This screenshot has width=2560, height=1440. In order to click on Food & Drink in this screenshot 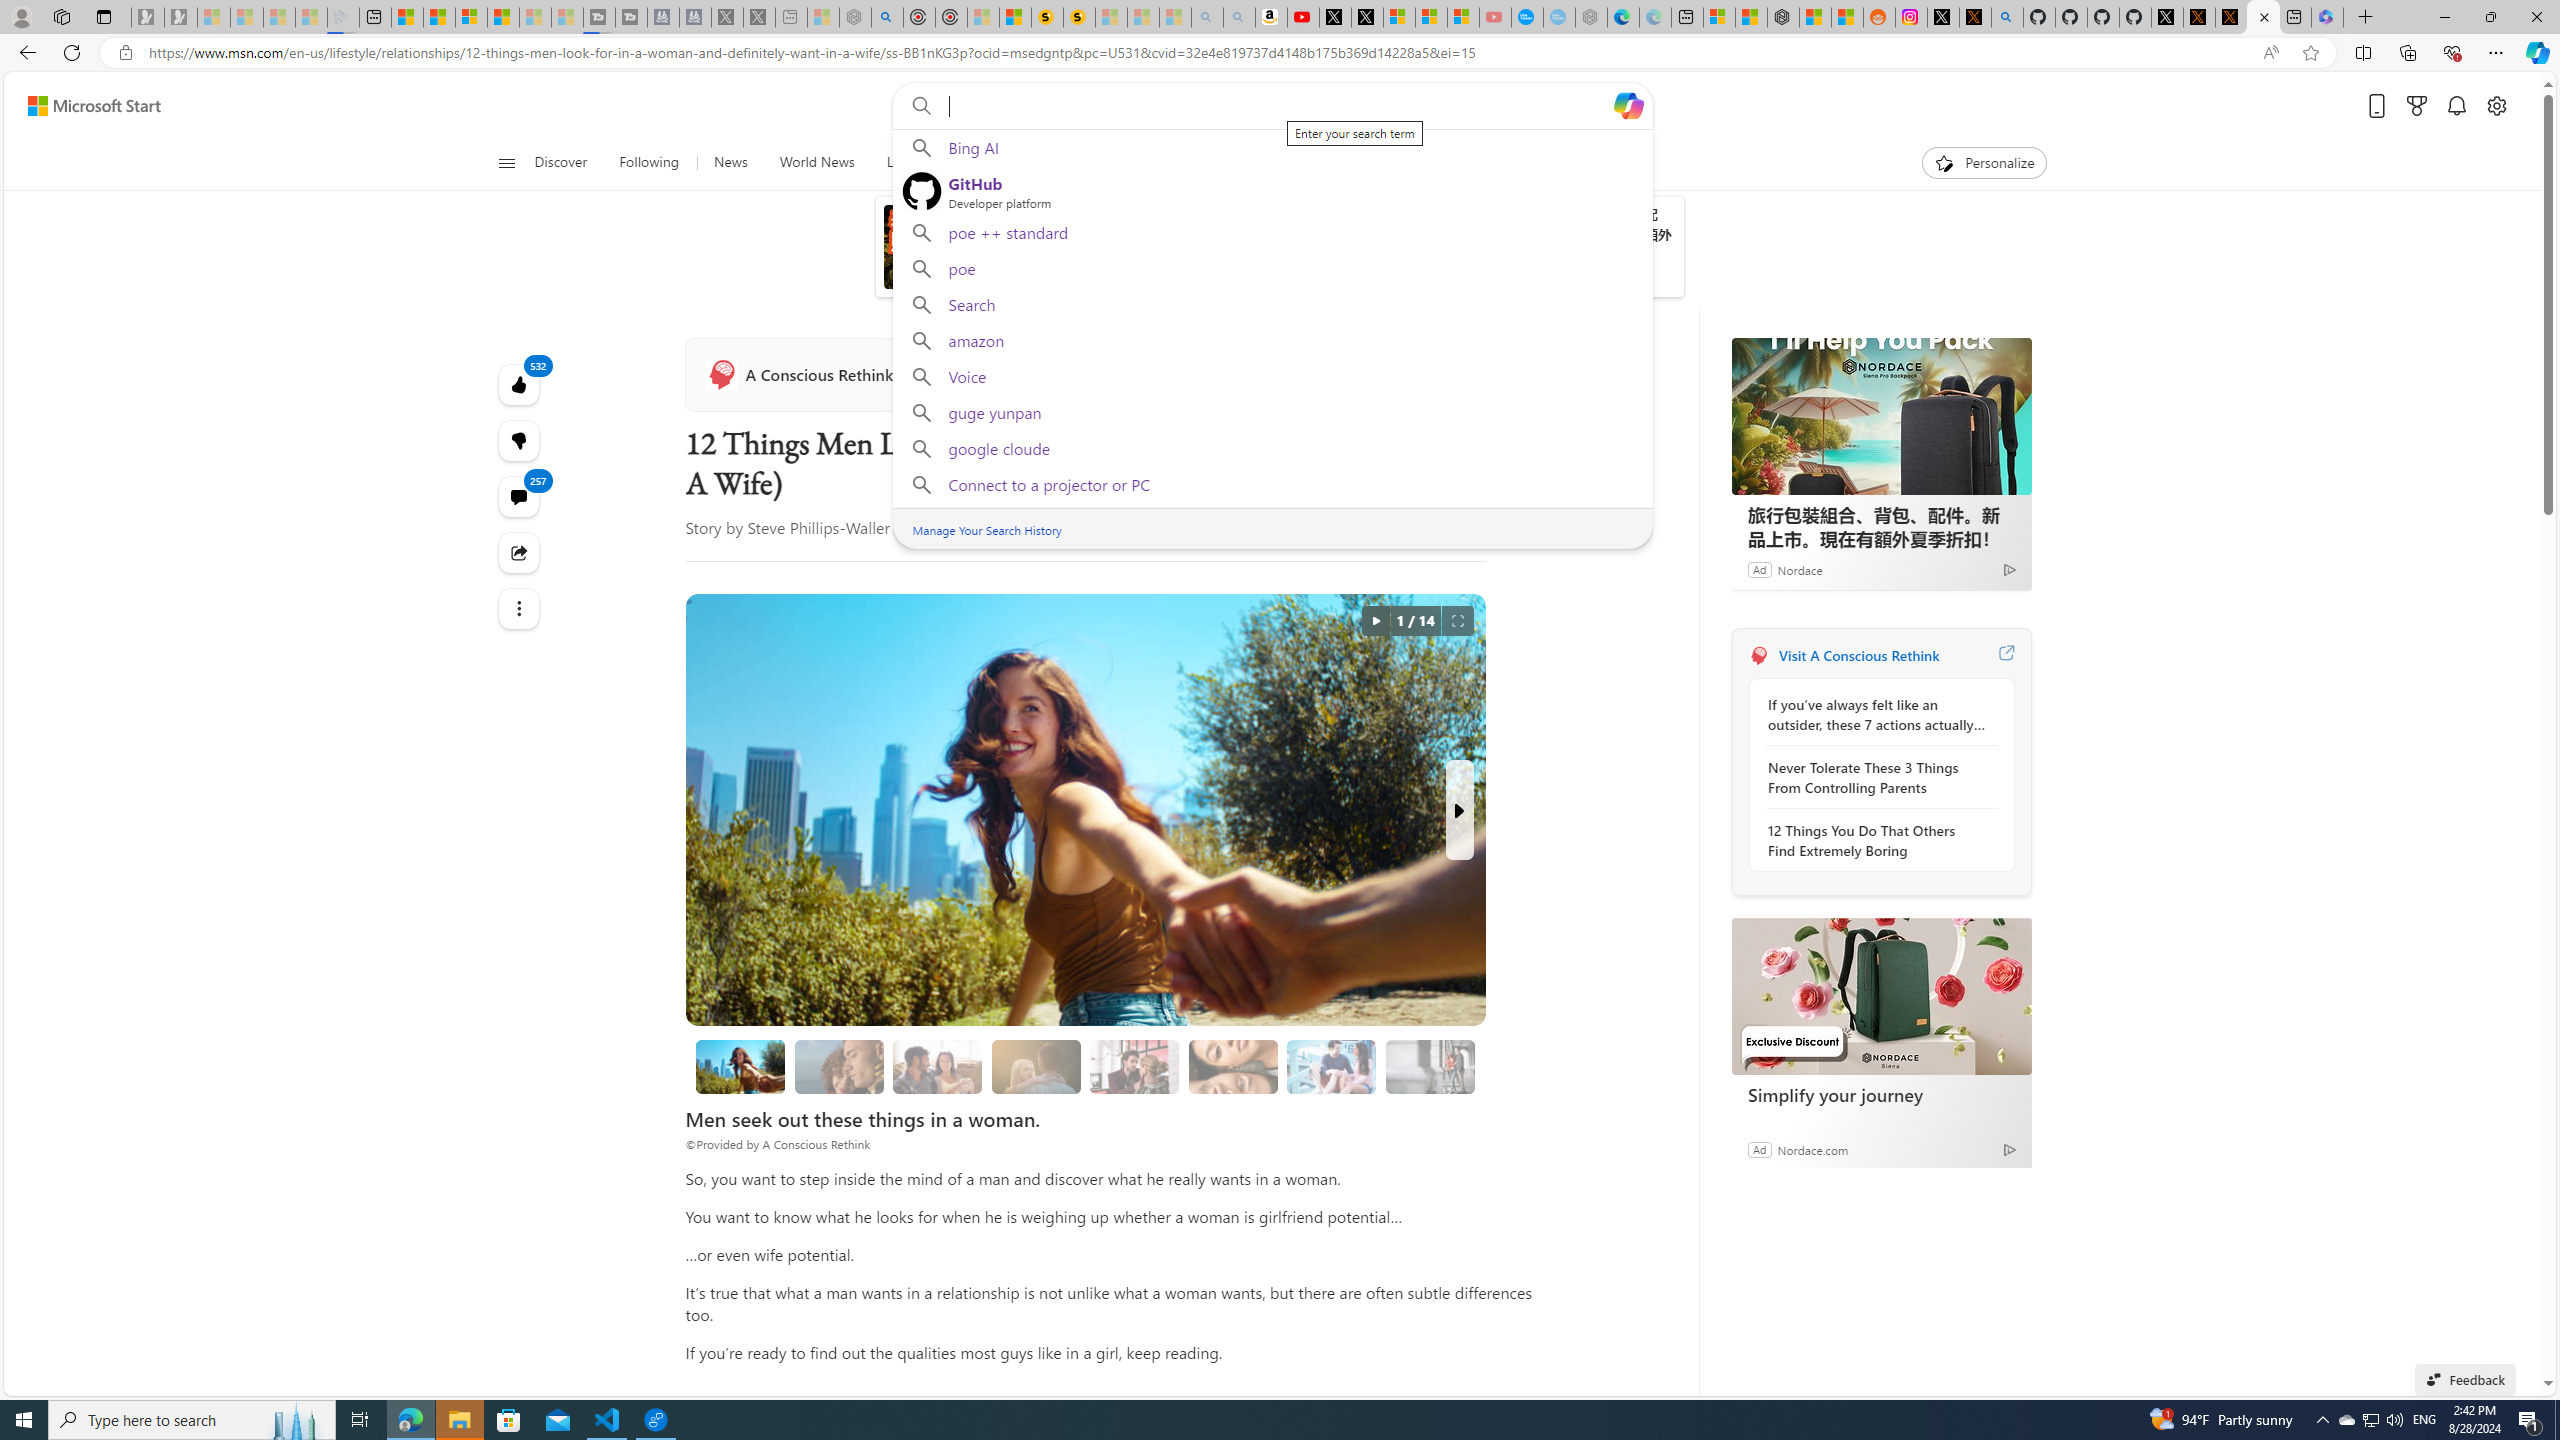, I will do `click(1514, 163)`.